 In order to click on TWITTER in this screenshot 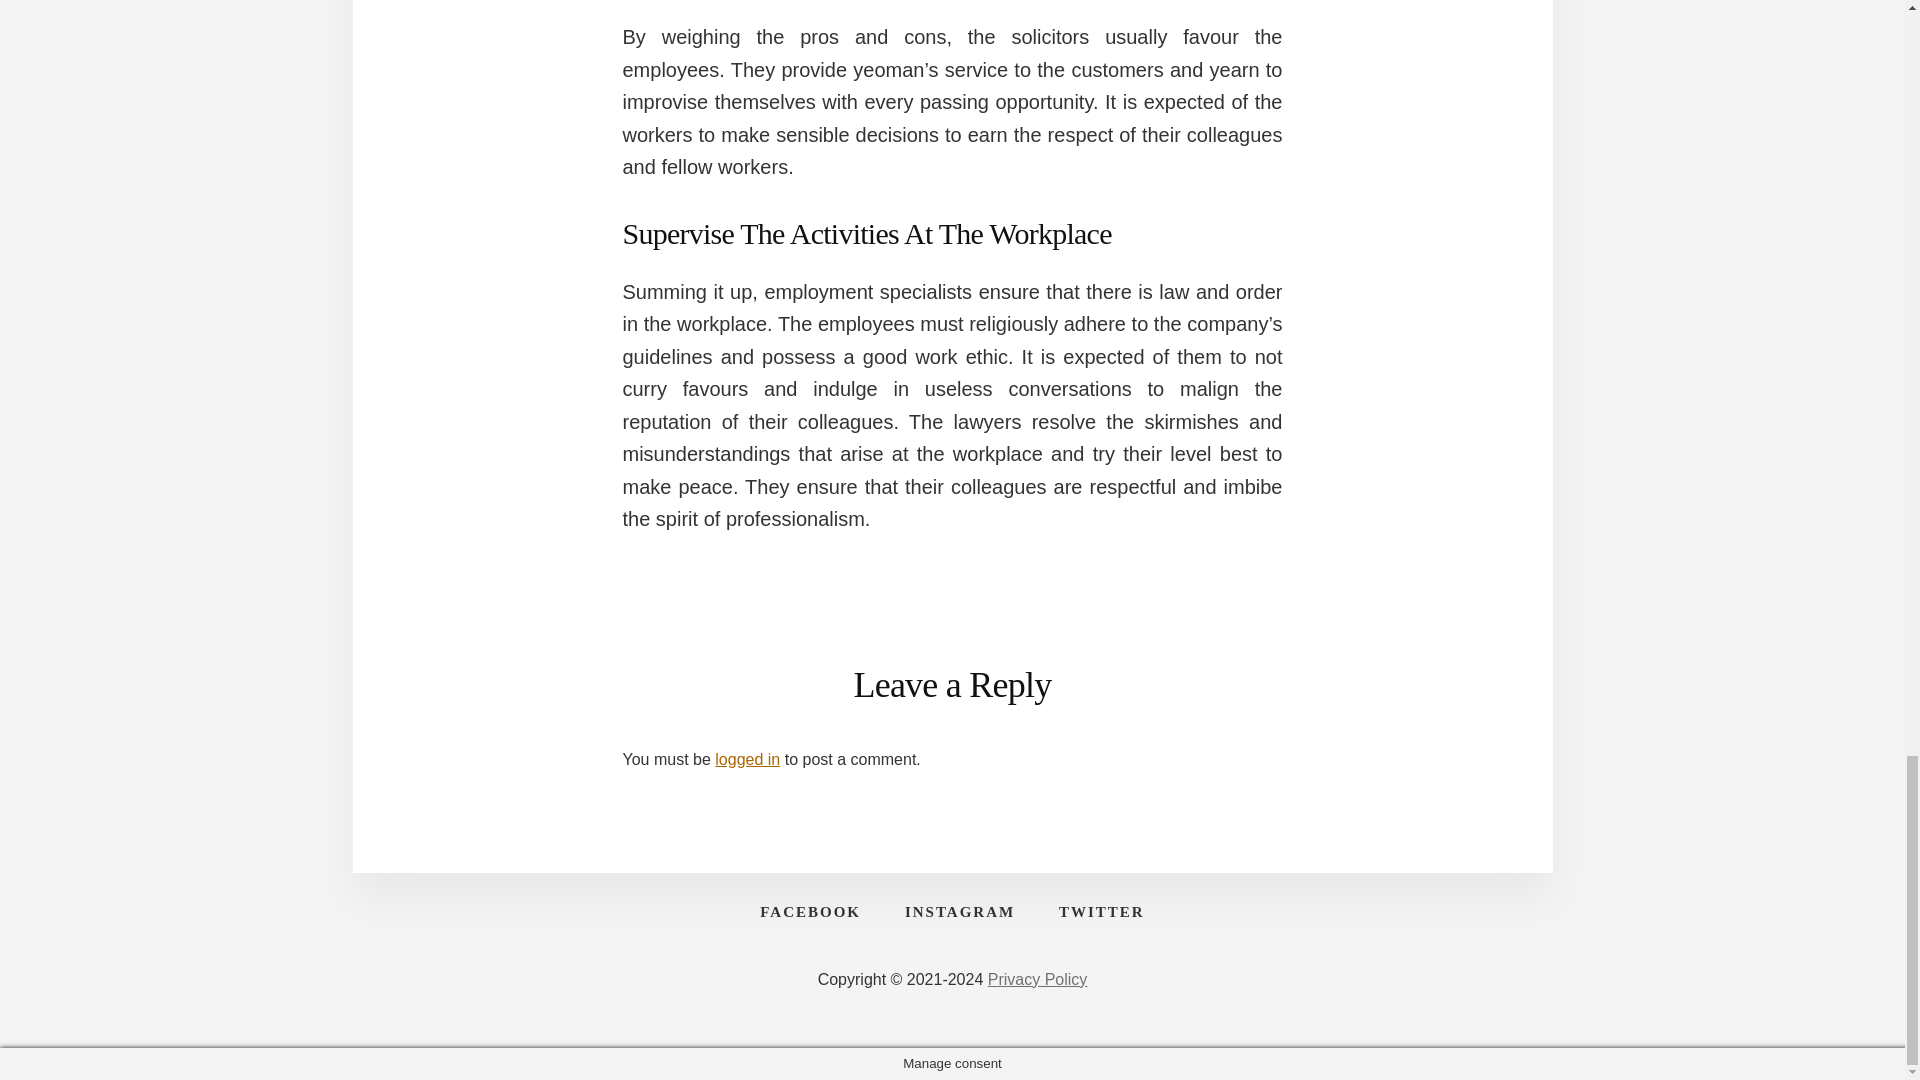, I will do `click(1102, 912)`.